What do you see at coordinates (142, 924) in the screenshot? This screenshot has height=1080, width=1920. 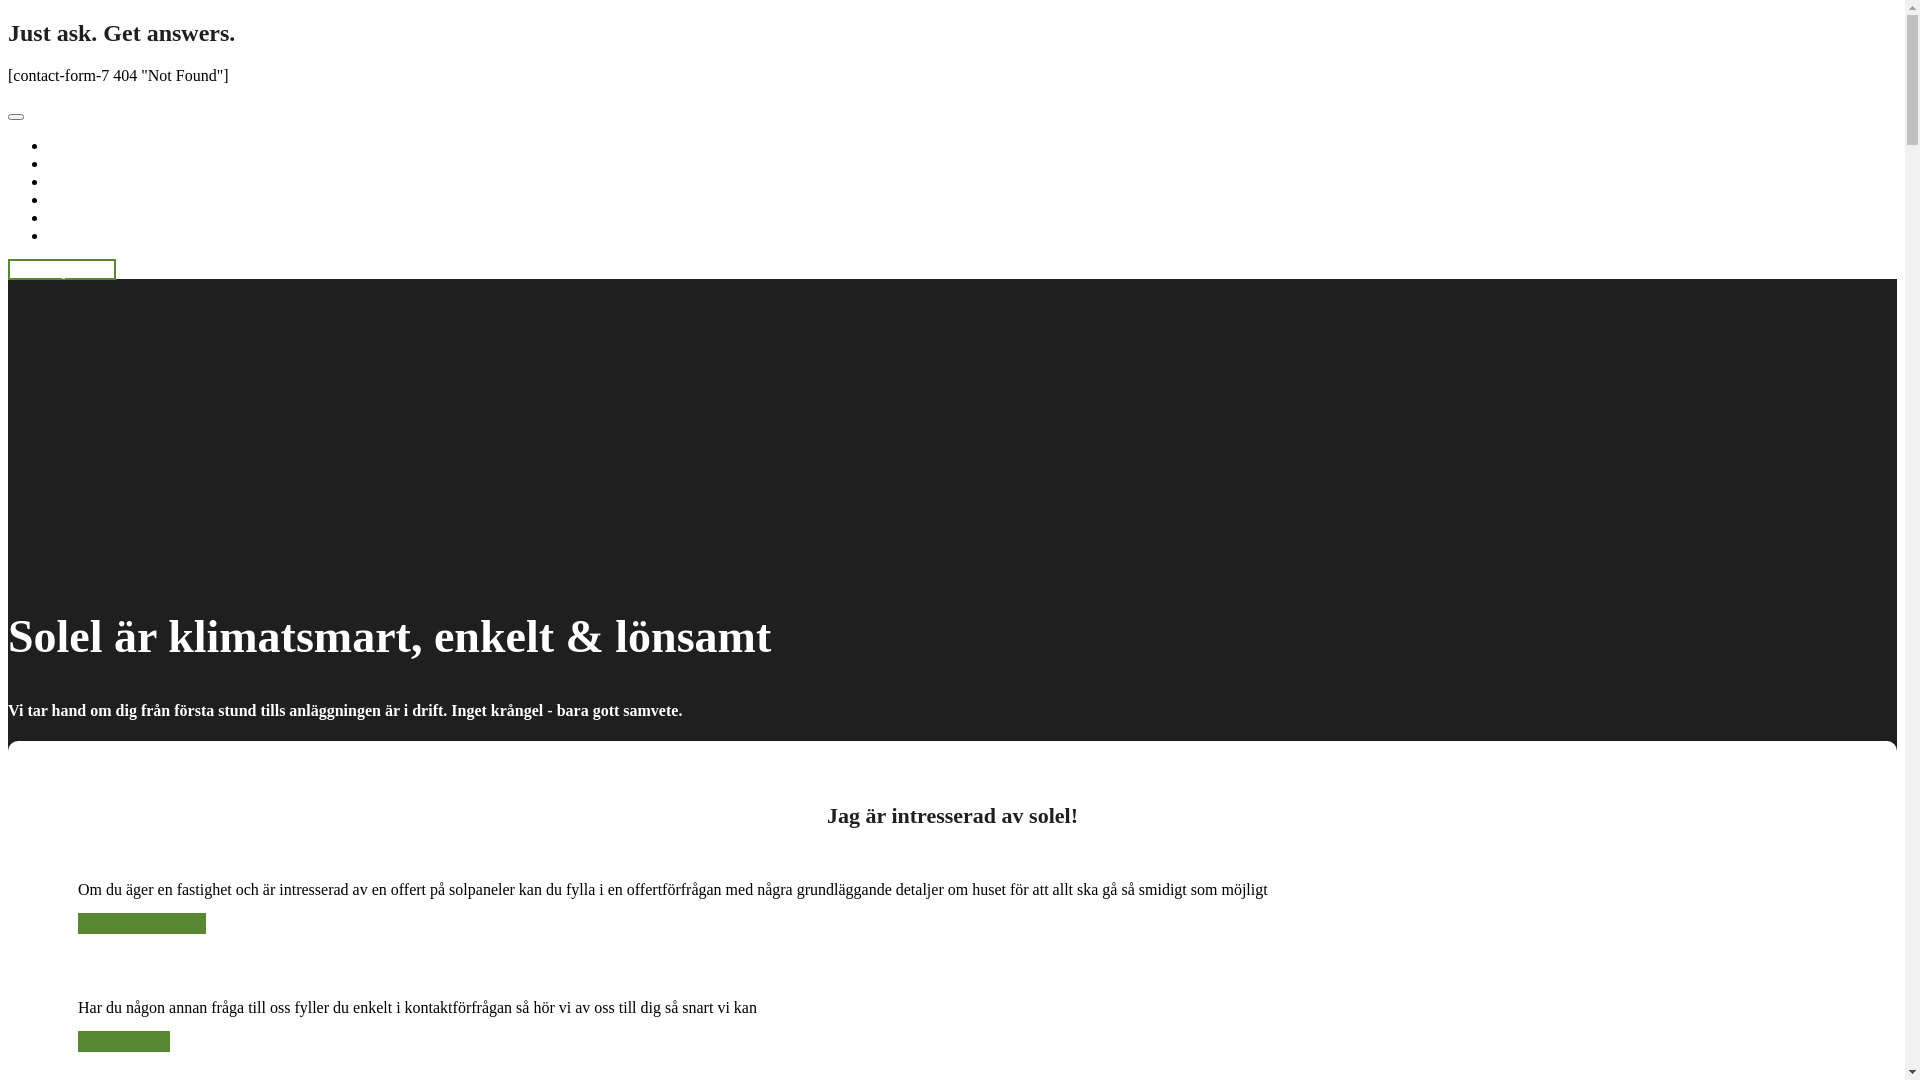 I see `Jag vill ha en offert` at bounding box center [142, 924].